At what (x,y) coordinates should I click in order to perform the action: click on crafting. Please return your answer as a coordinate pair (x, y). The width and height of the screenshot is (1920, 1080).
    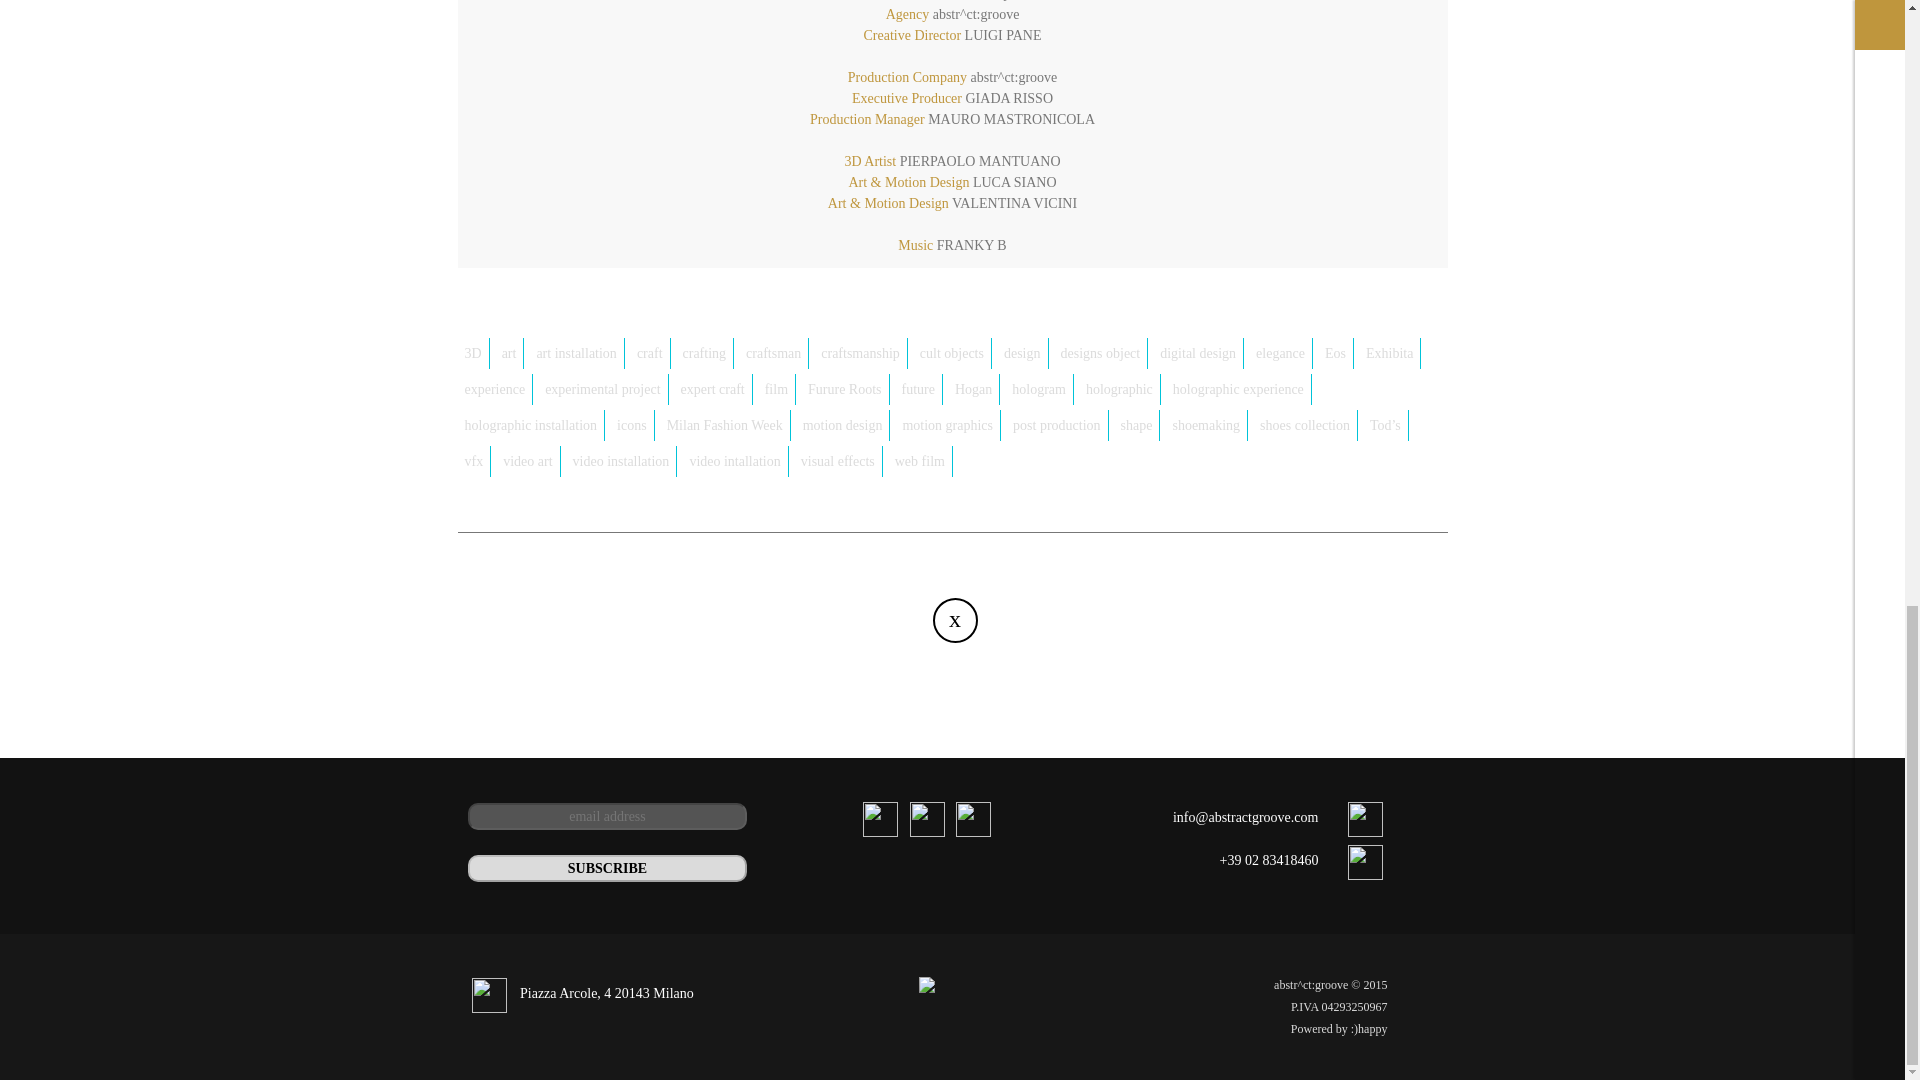
    Looking at the image, I should click on (705, 354).